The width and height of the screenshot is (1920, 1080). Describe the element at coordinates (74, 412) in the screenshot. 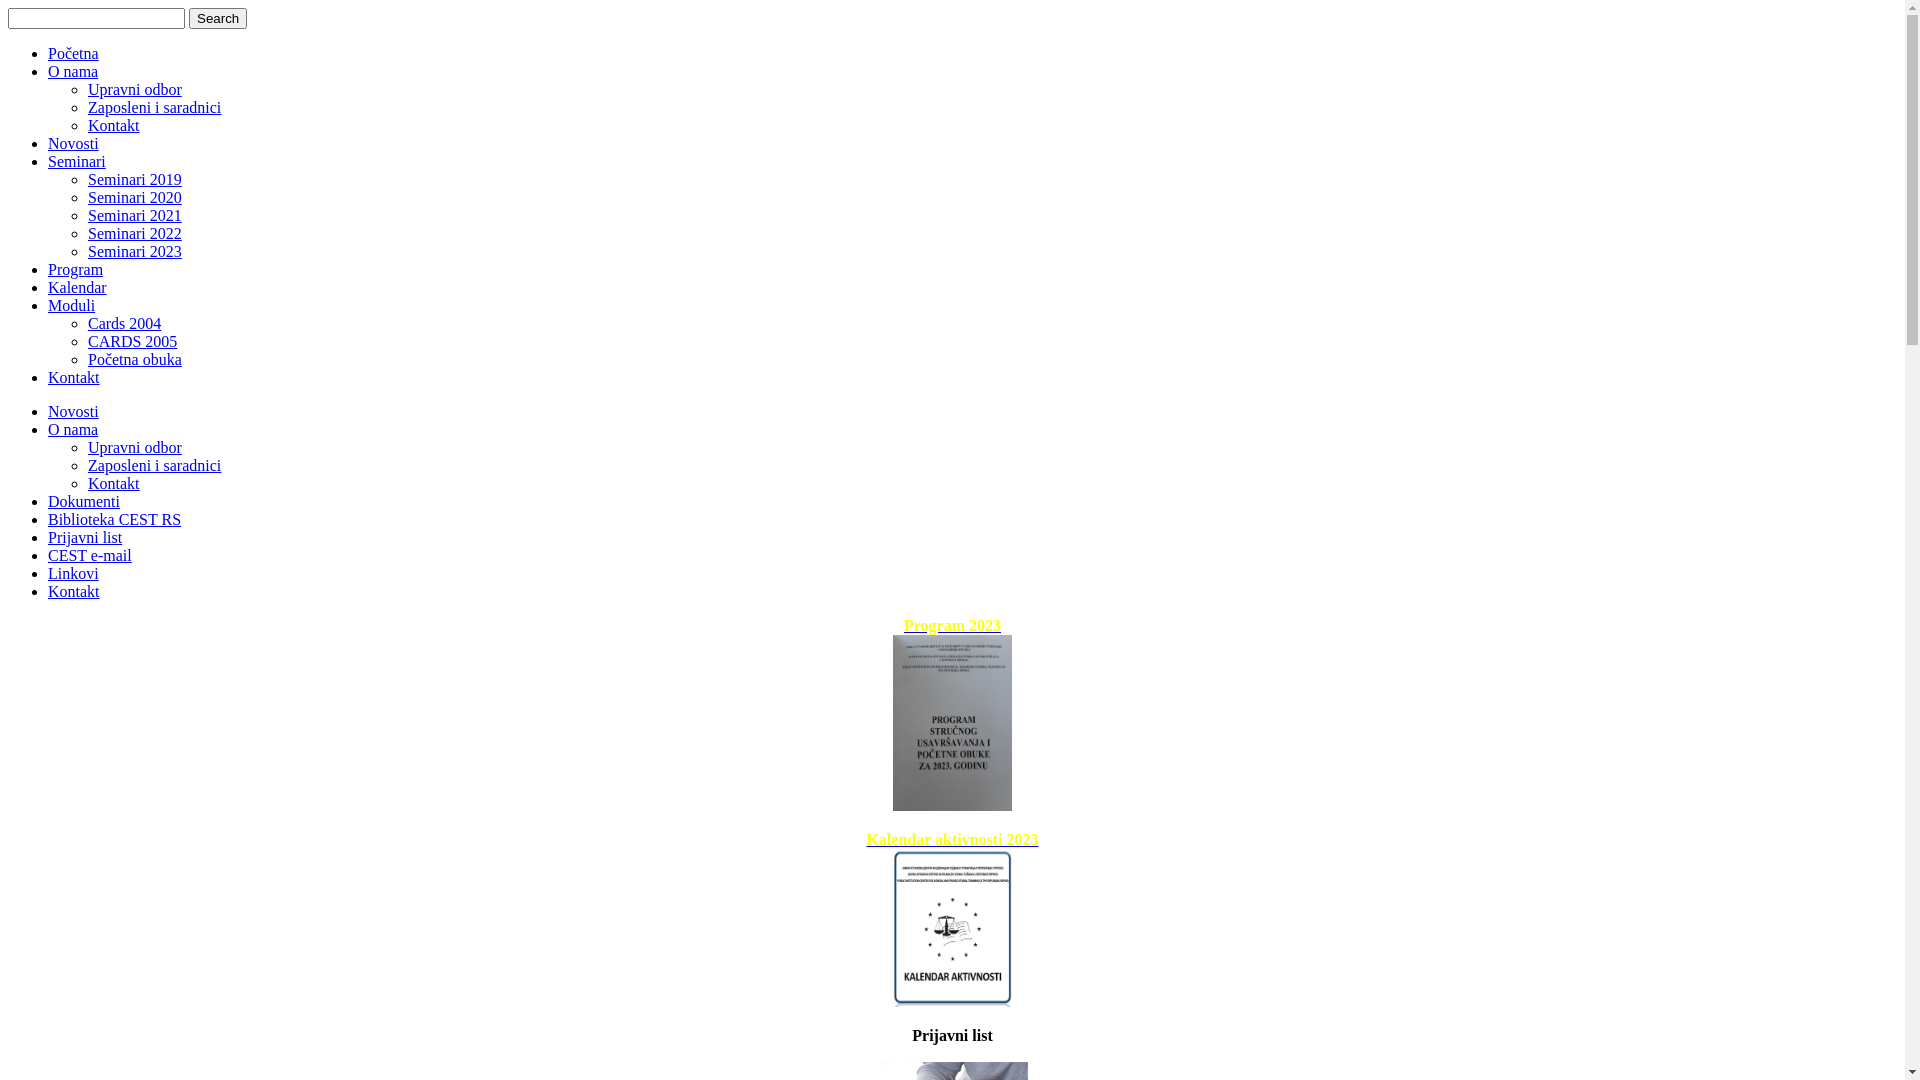

I see `Novosti` at that location.